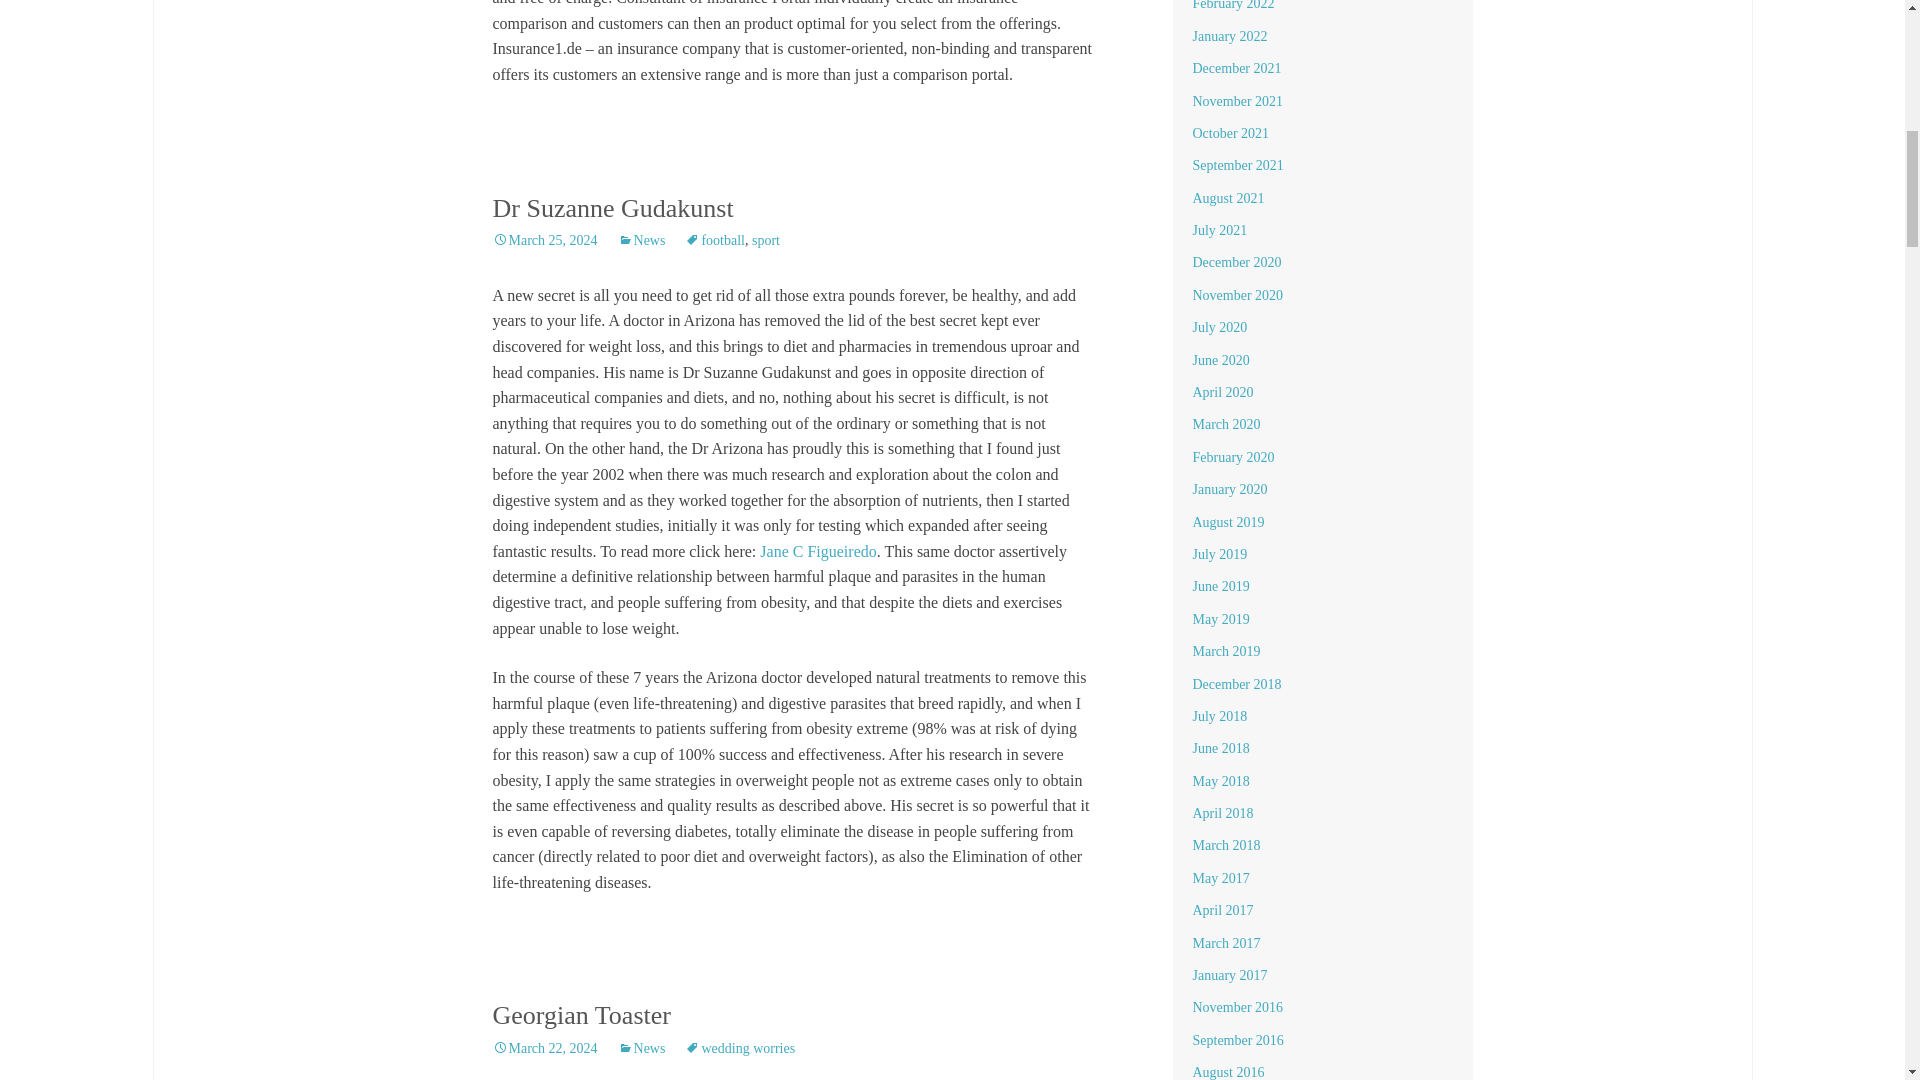 The image size is (1920, 1080). Describe the element at coordinates (740, 1048) in the screenshot. I see `wedding worries` at that location.